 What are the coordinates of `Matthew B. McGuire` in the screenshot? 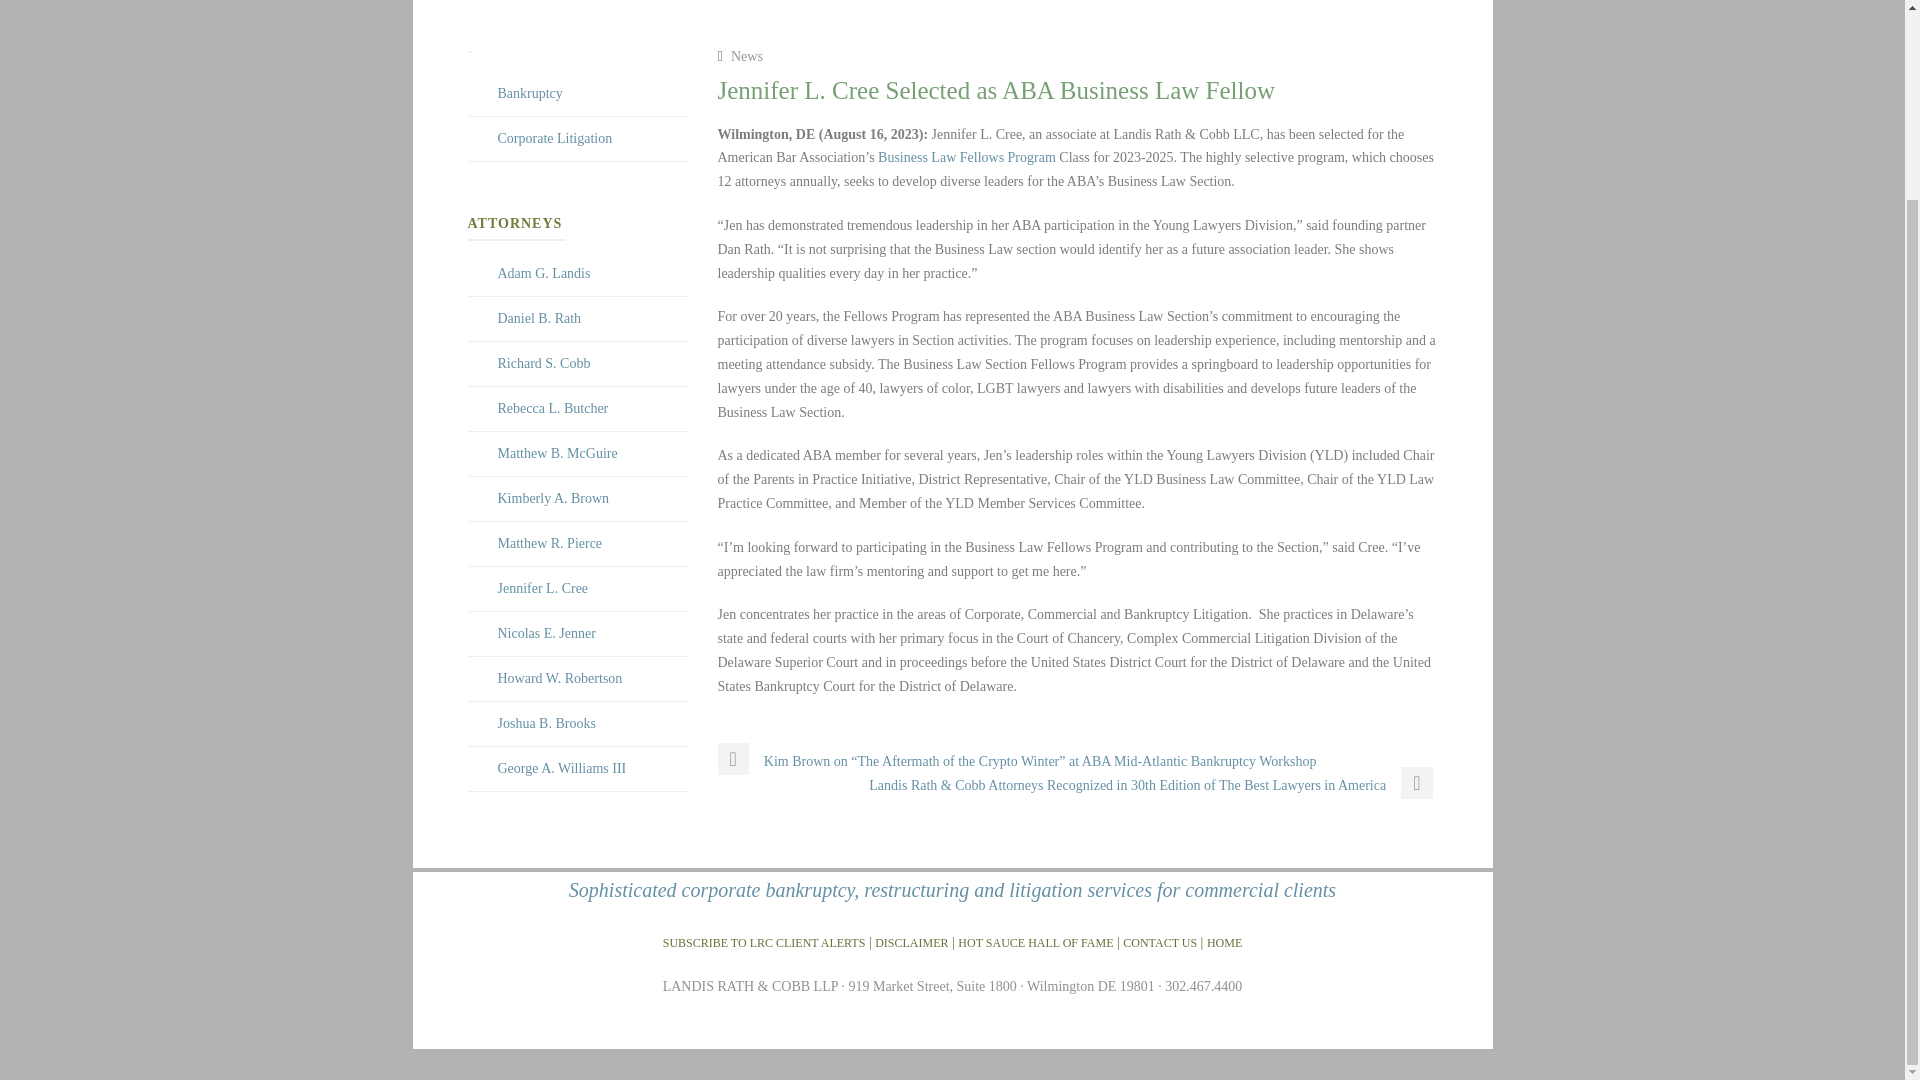 It's located at (558, 454).